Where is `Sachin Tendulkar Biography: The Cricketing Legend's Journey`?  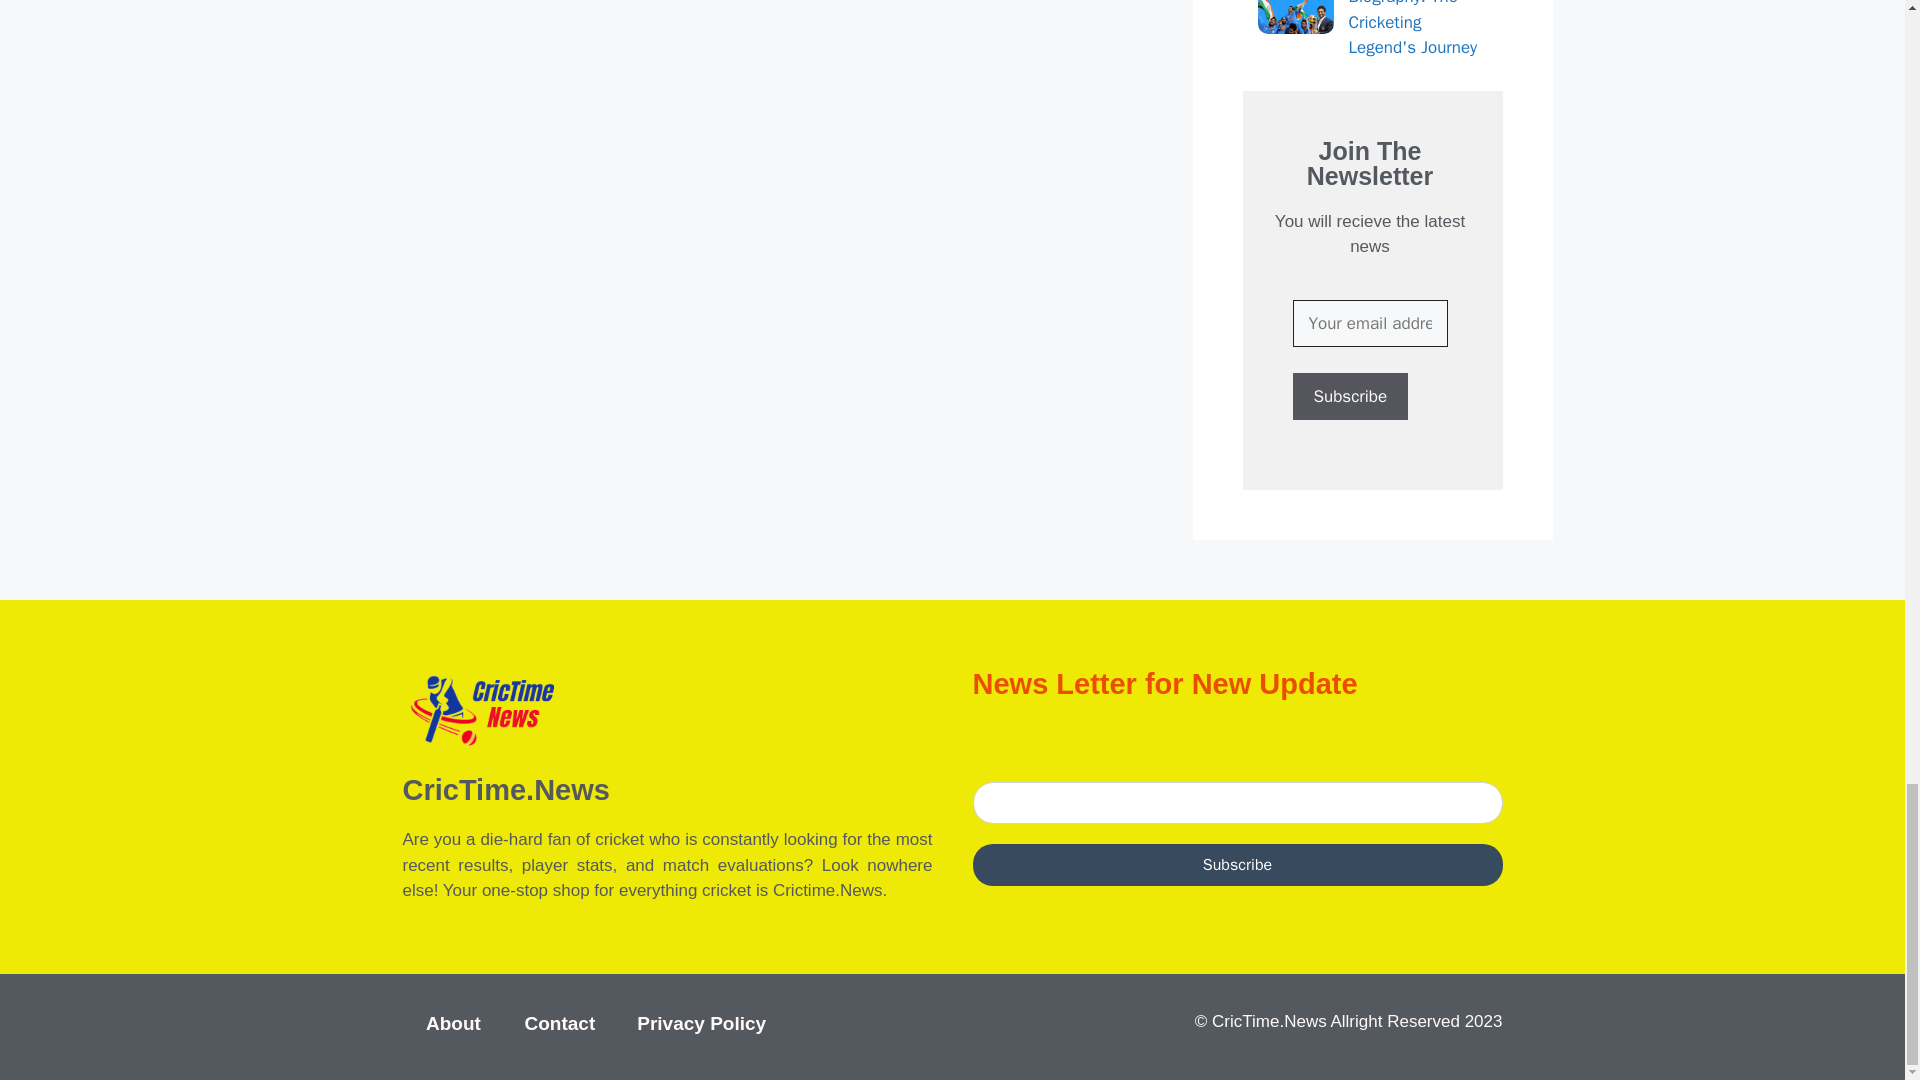
Sachin Tendulkar Biography: The Cricketing Legend's Journey is located at coordinates (1372, 30).